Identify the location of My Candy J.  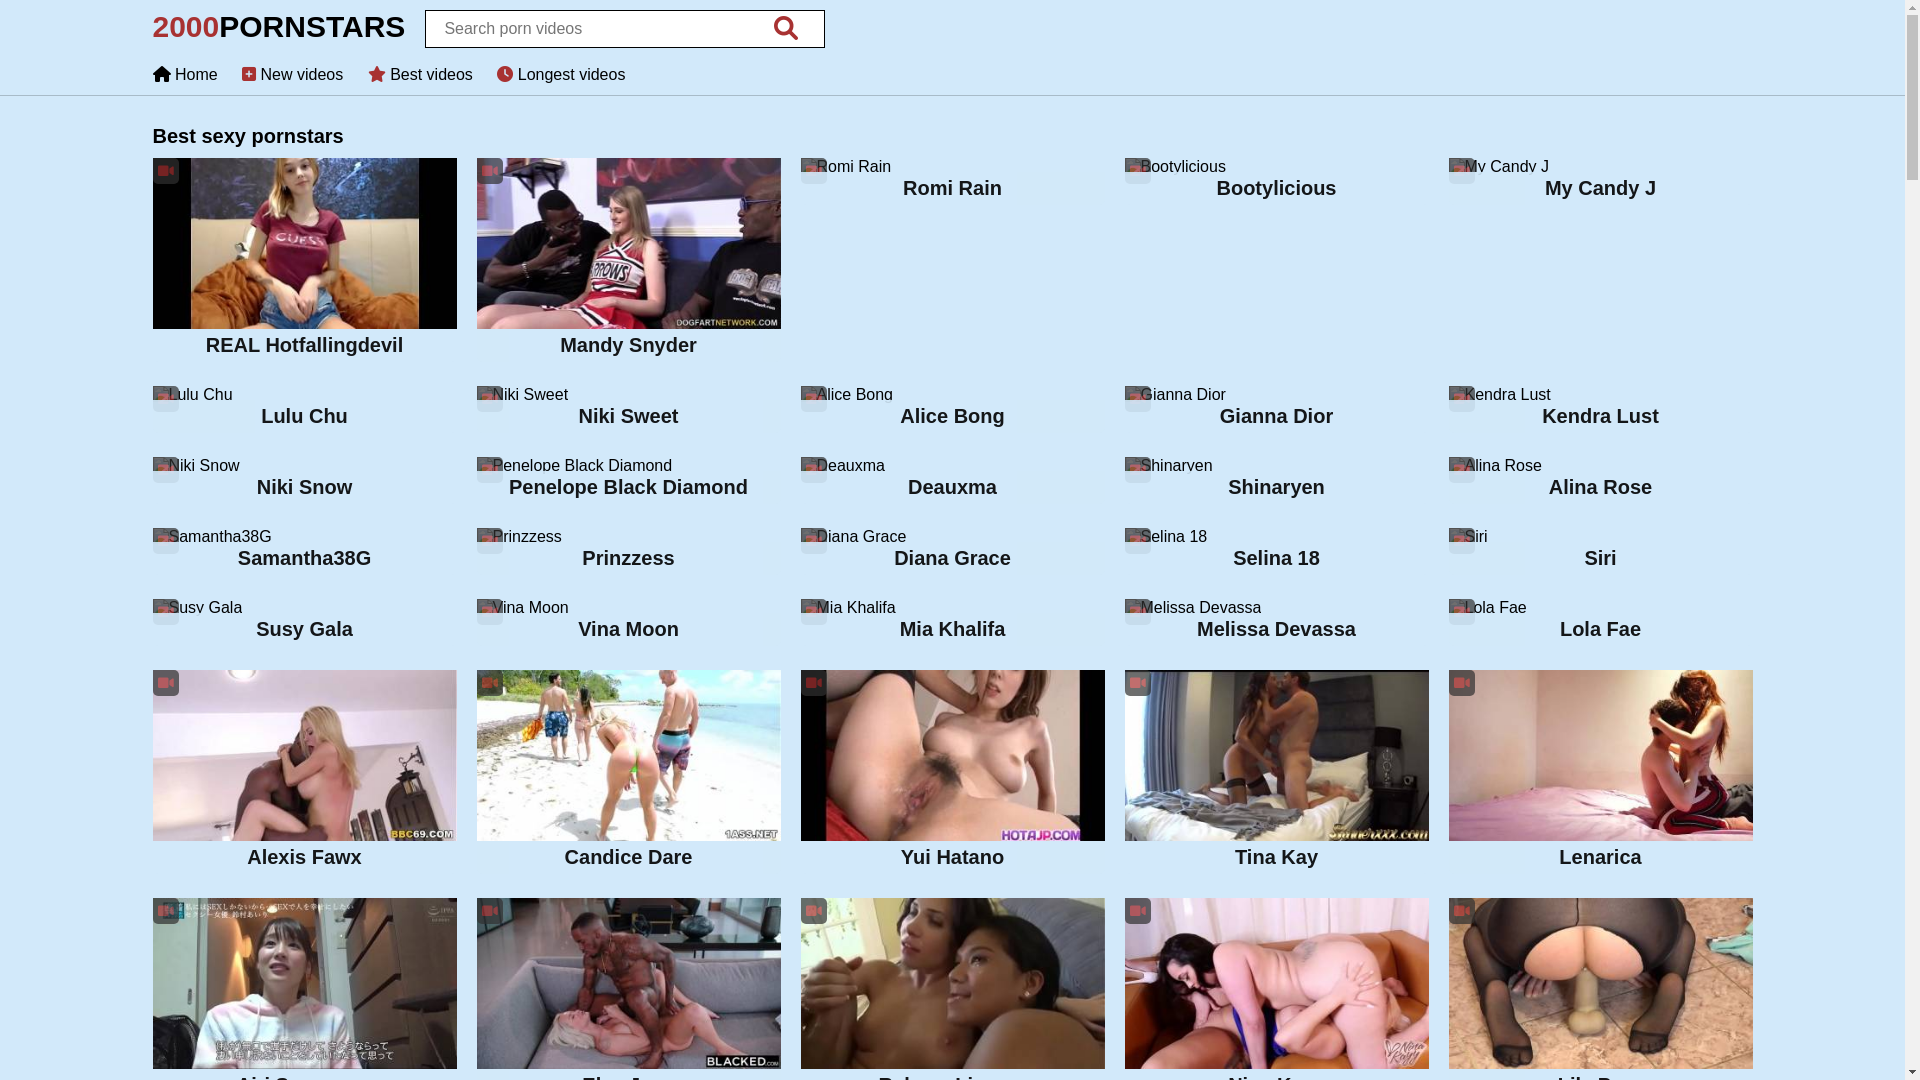
(1600, 184).